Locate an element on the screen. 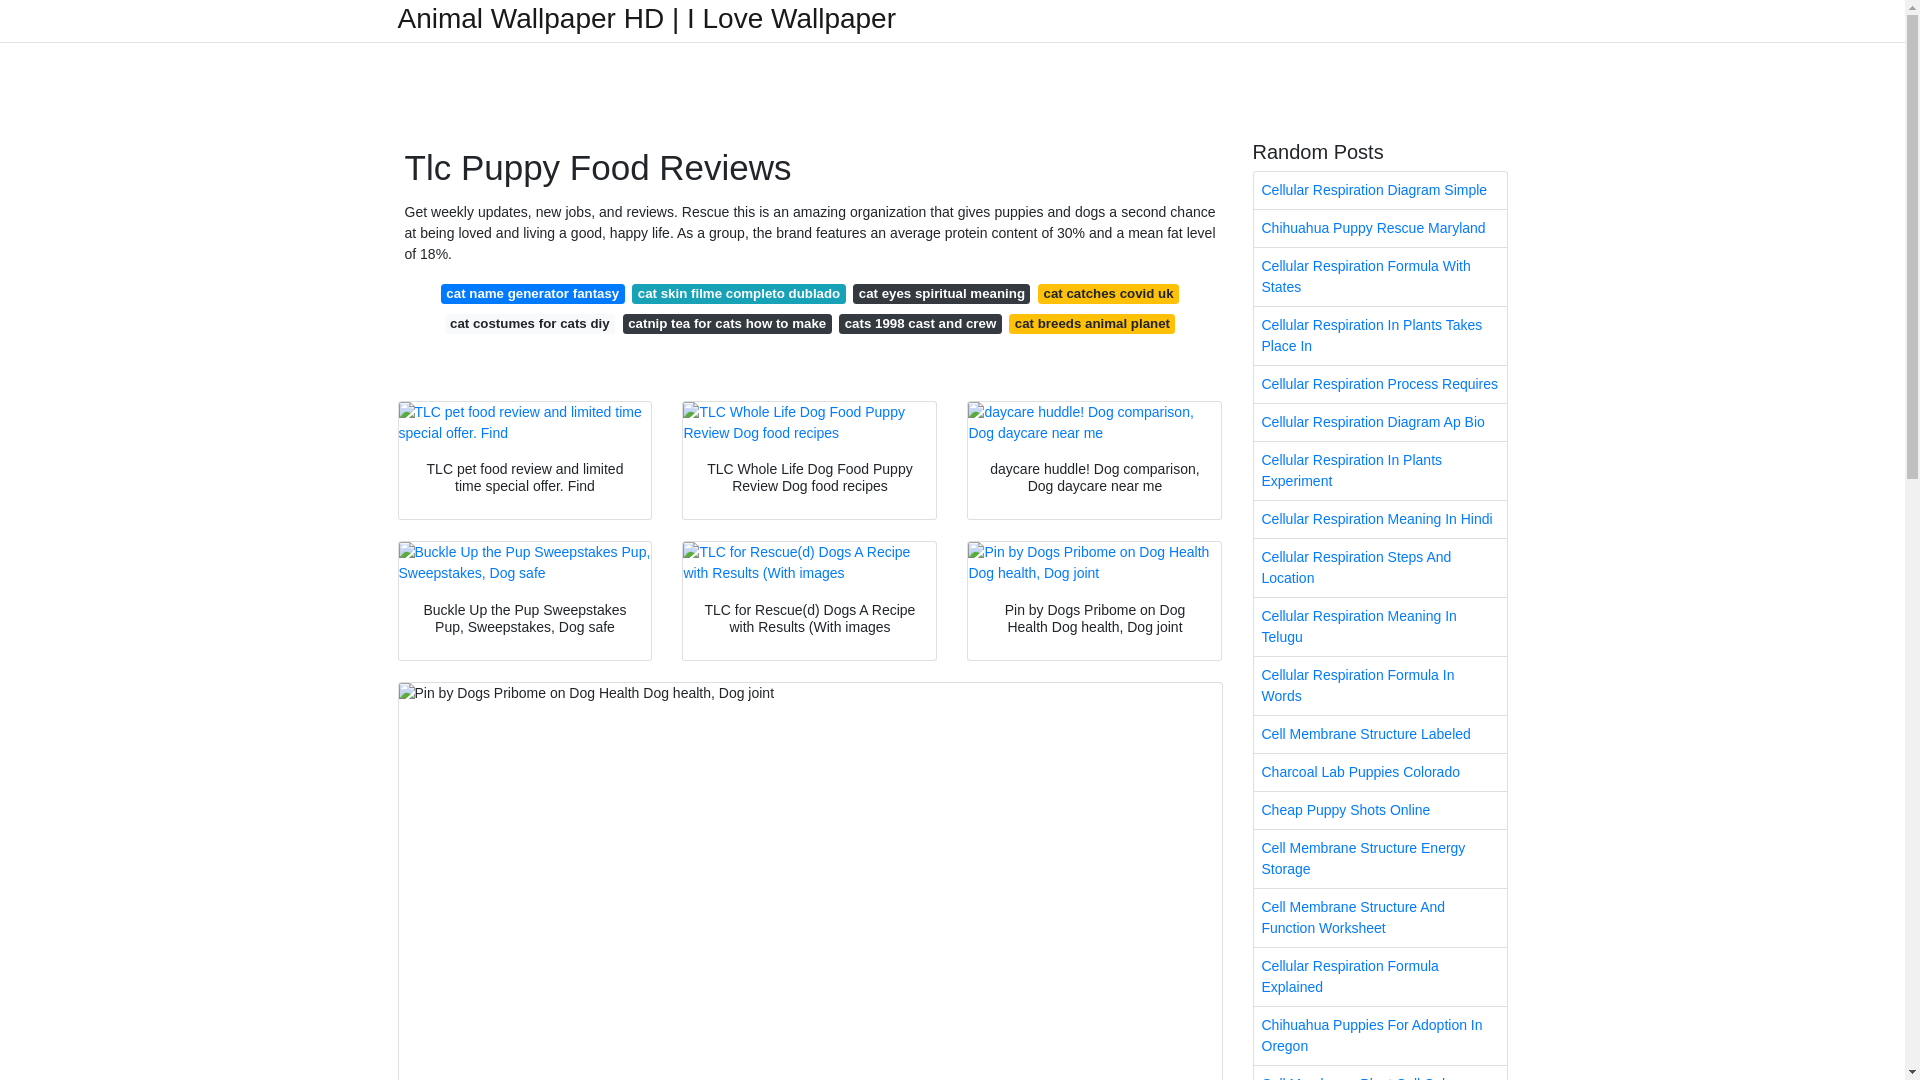  Chihuahua Puppy Rescue Maryland is located at coordinates (1380, 228).